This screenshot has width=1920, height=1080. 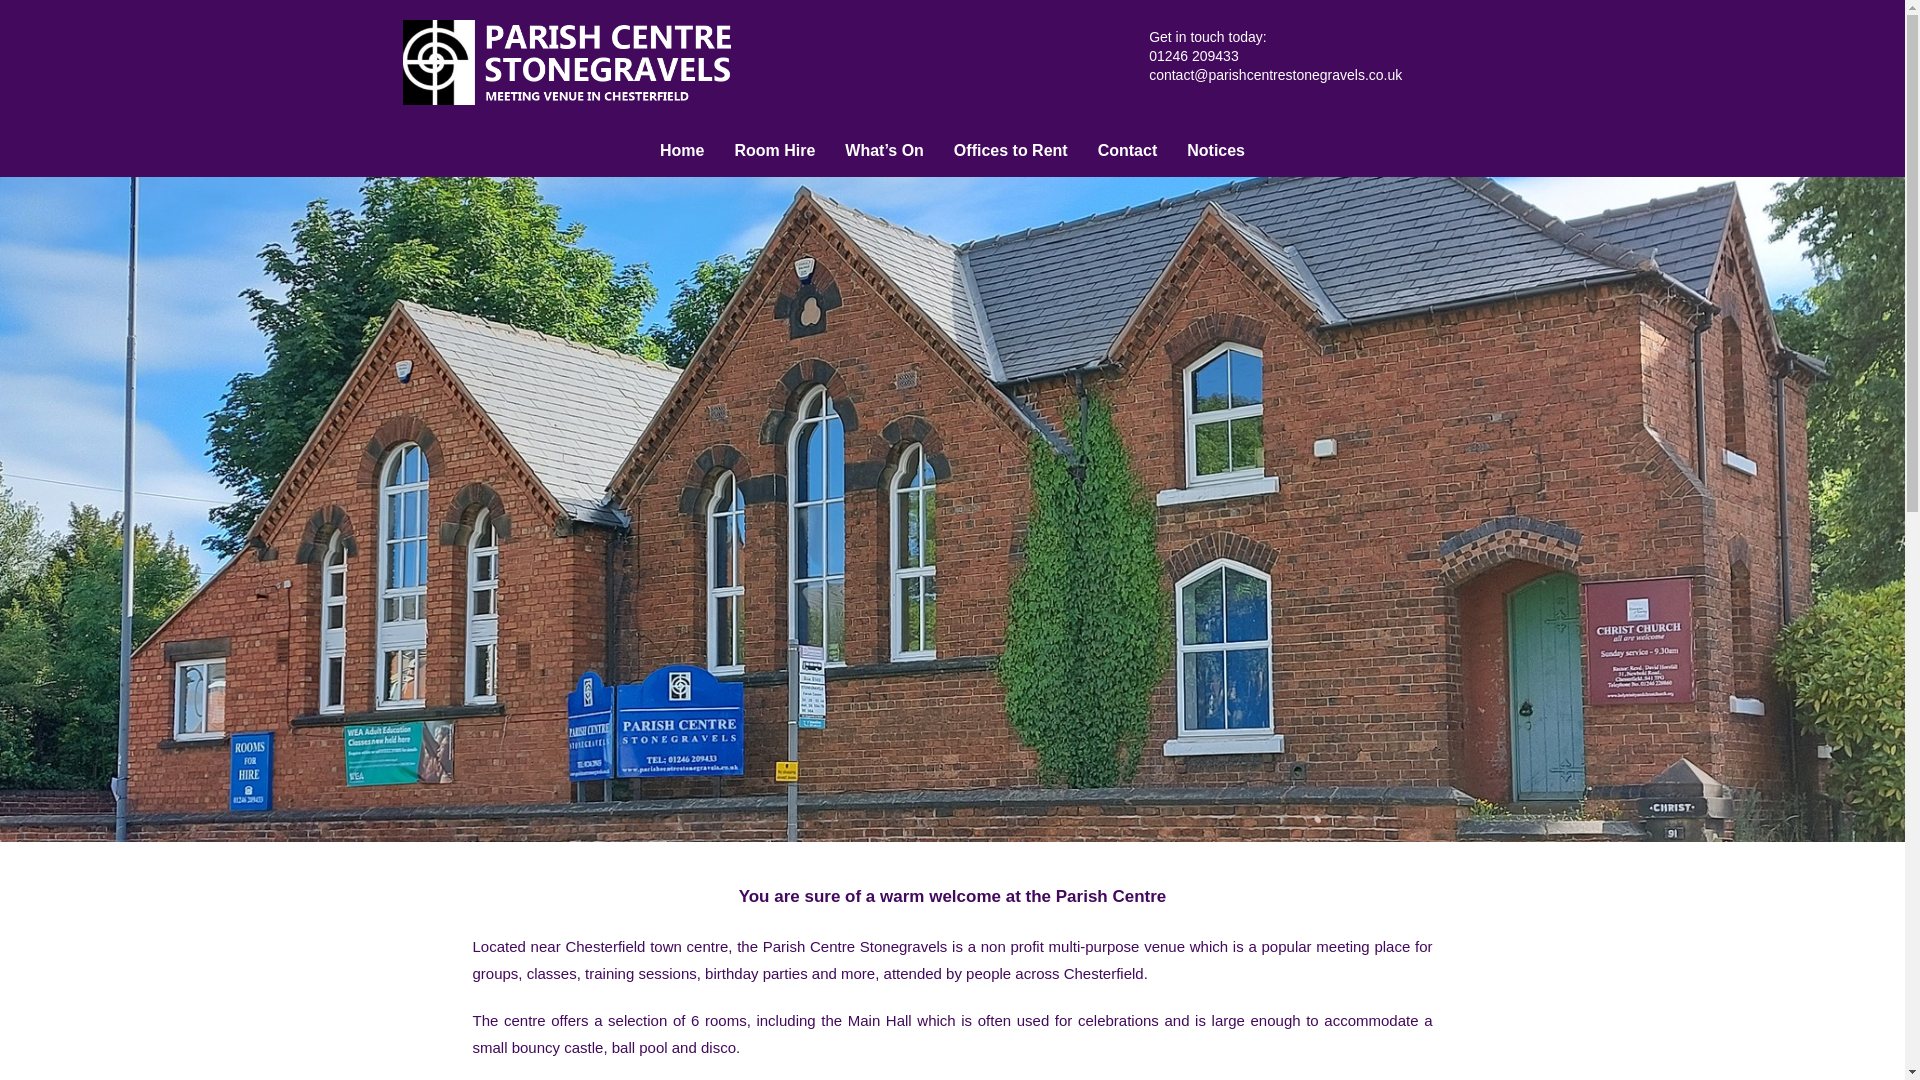 I want to click on Offices to Rent, so click(x=1010, y=151).